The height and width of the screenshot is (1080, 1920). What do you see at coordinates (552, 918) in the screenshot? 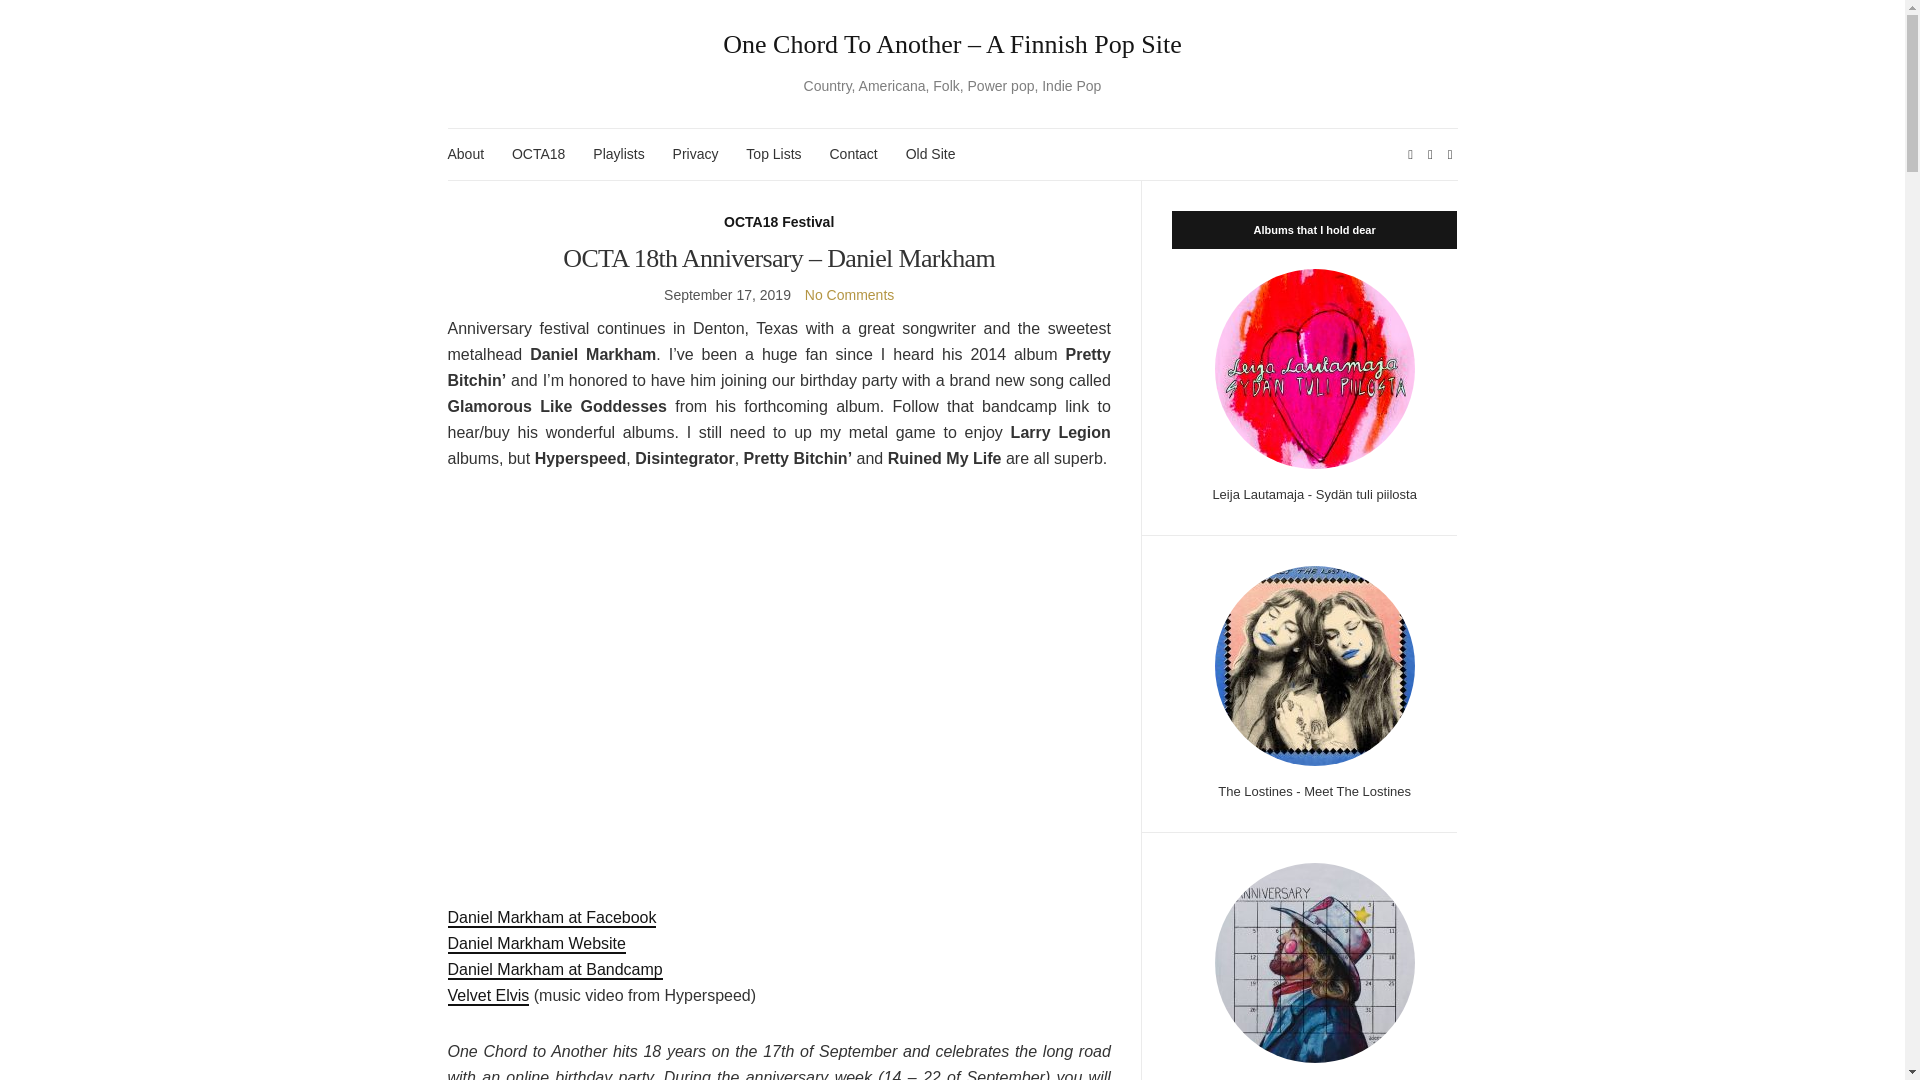
I see `Daniel Markham at Facebook` at bounding box center [552, 918].